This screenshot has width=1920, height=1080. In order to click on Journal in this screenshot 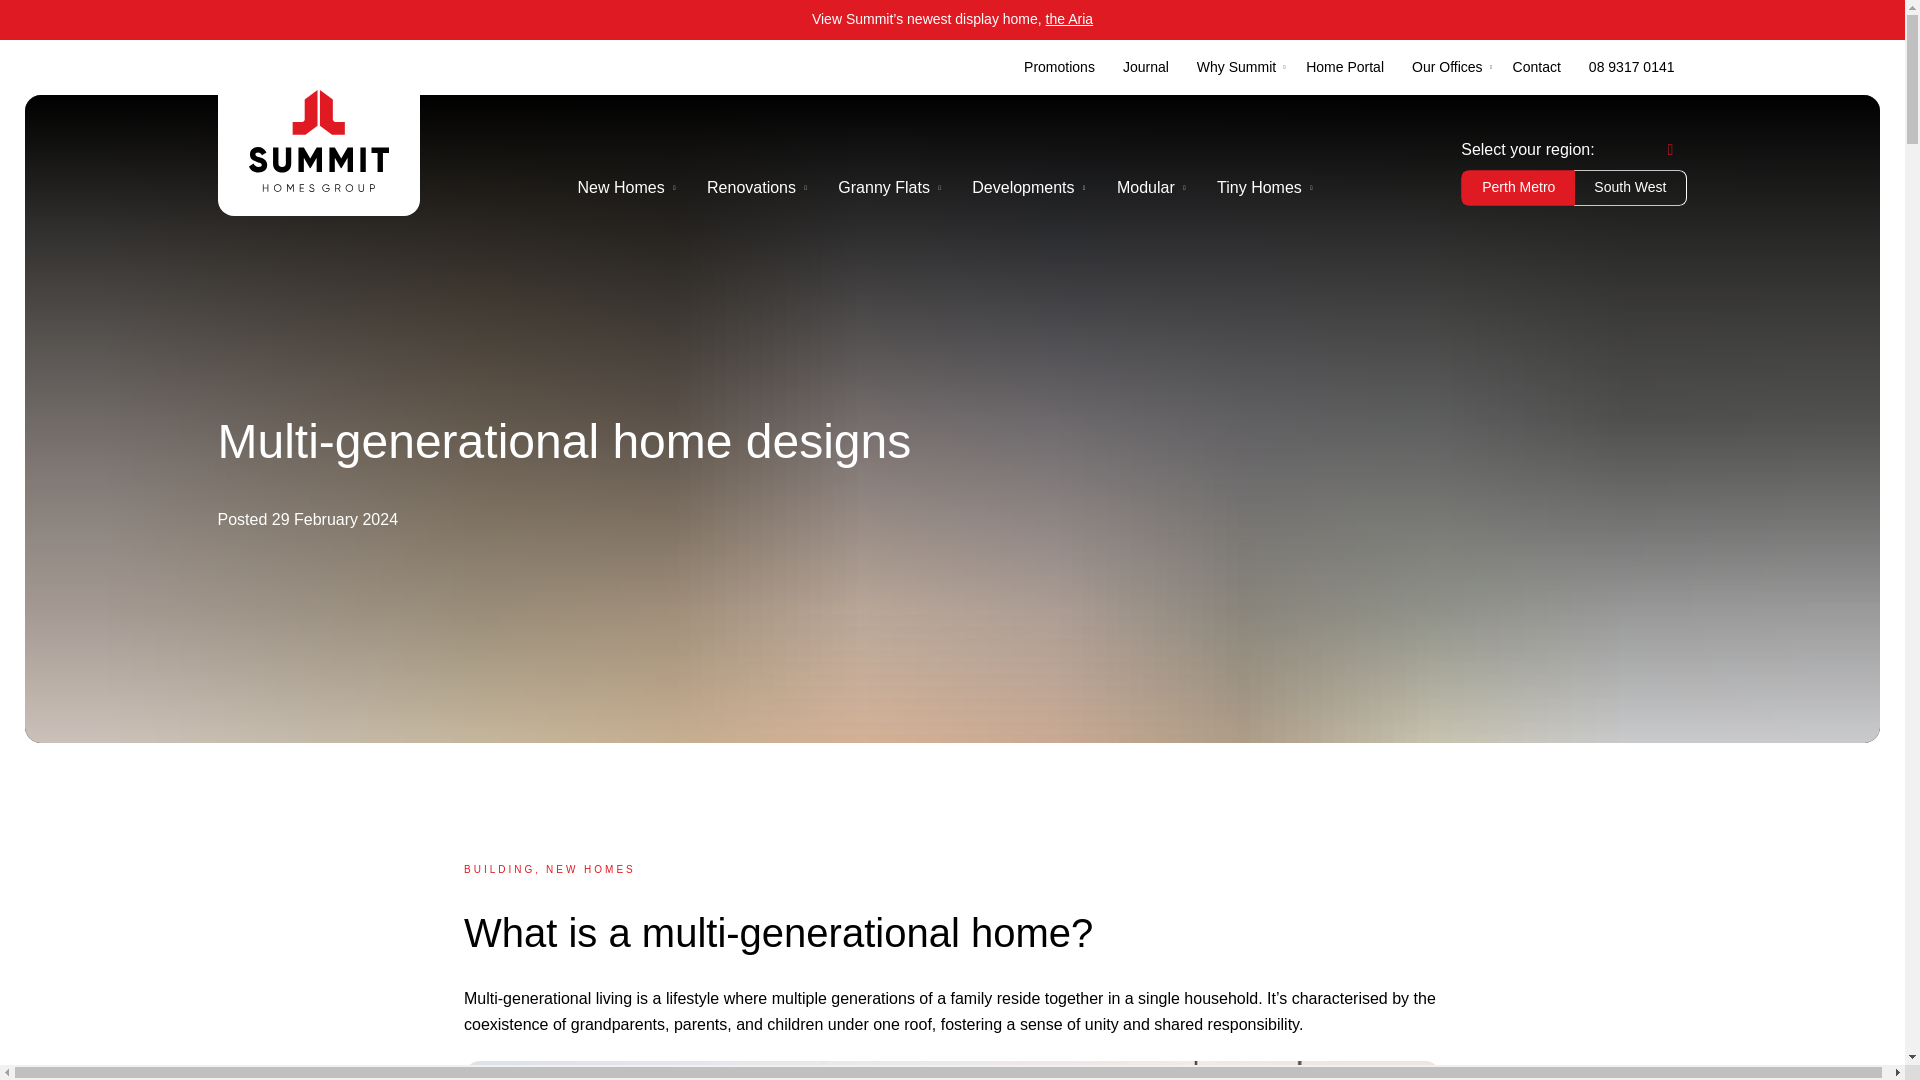, I will do `click(1146, 68)`.